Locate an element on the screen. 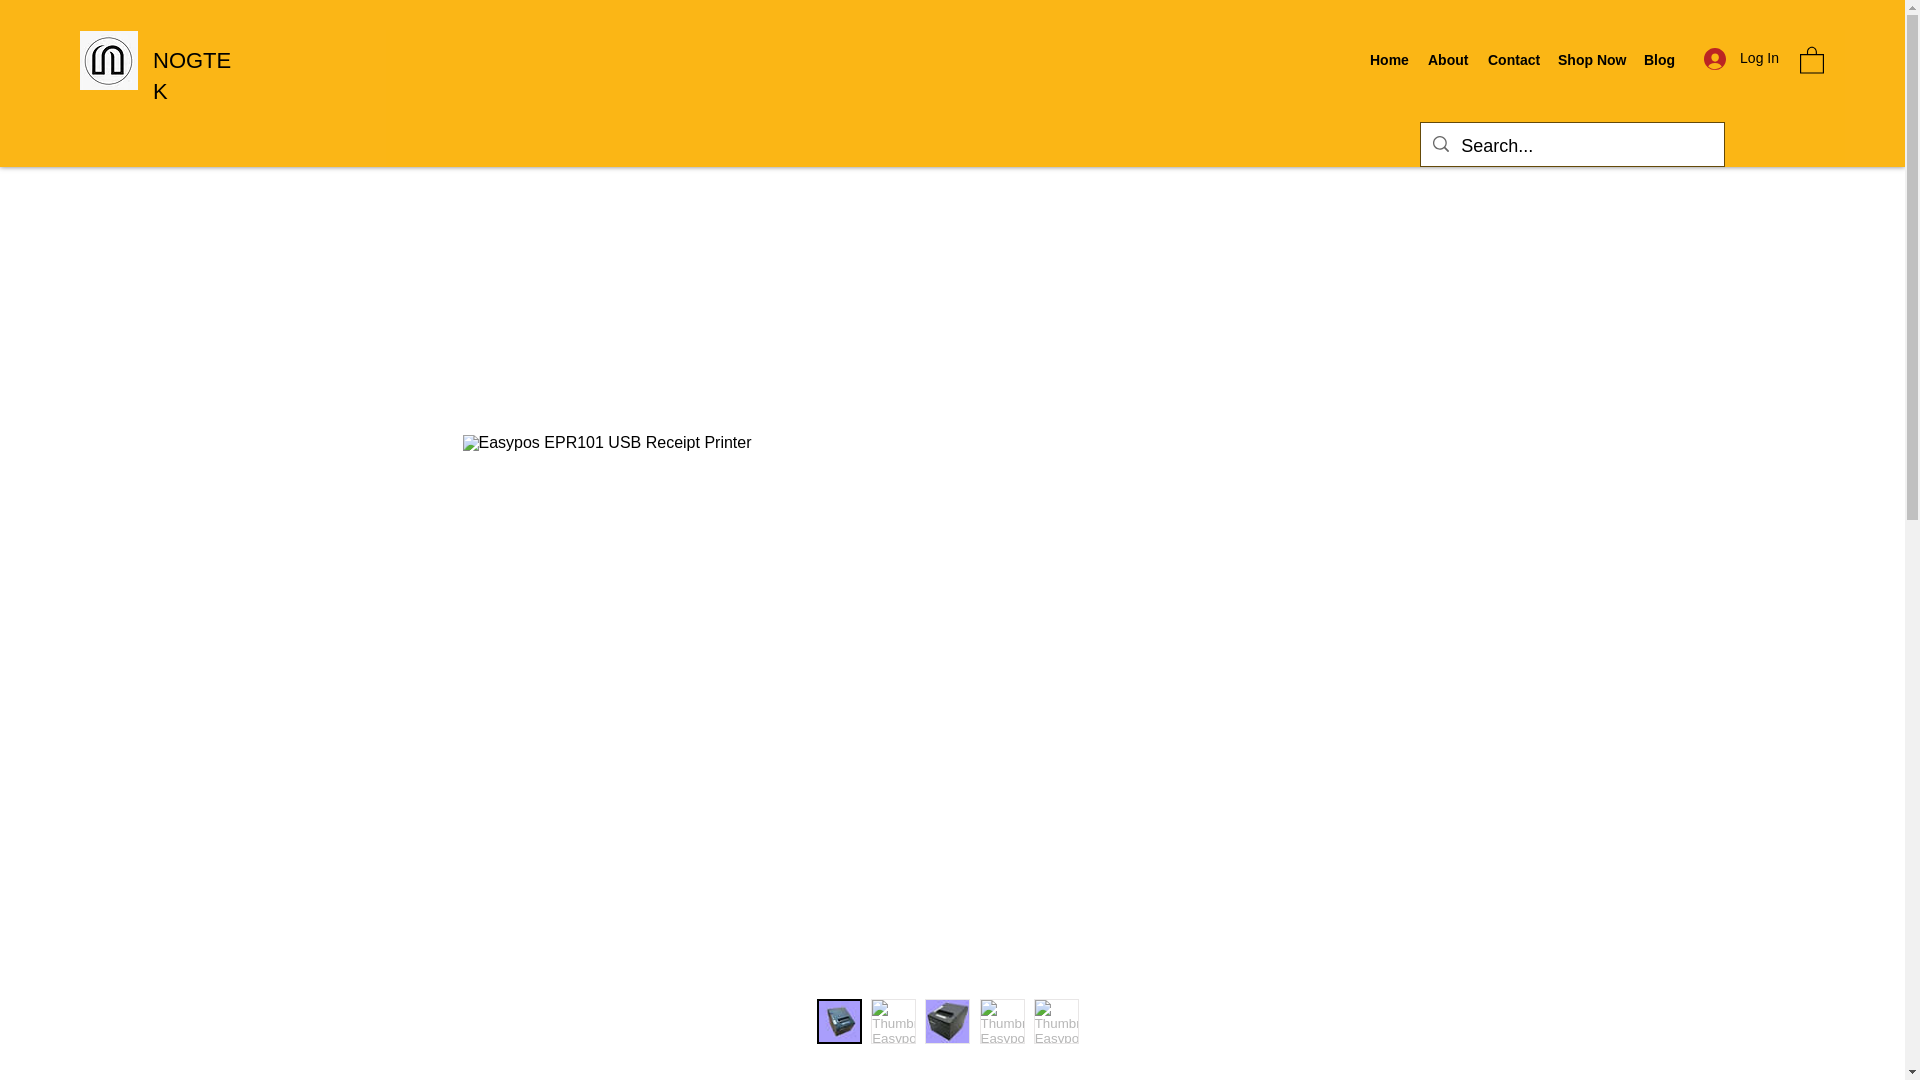  Home is located at coordinates (1388, 60).